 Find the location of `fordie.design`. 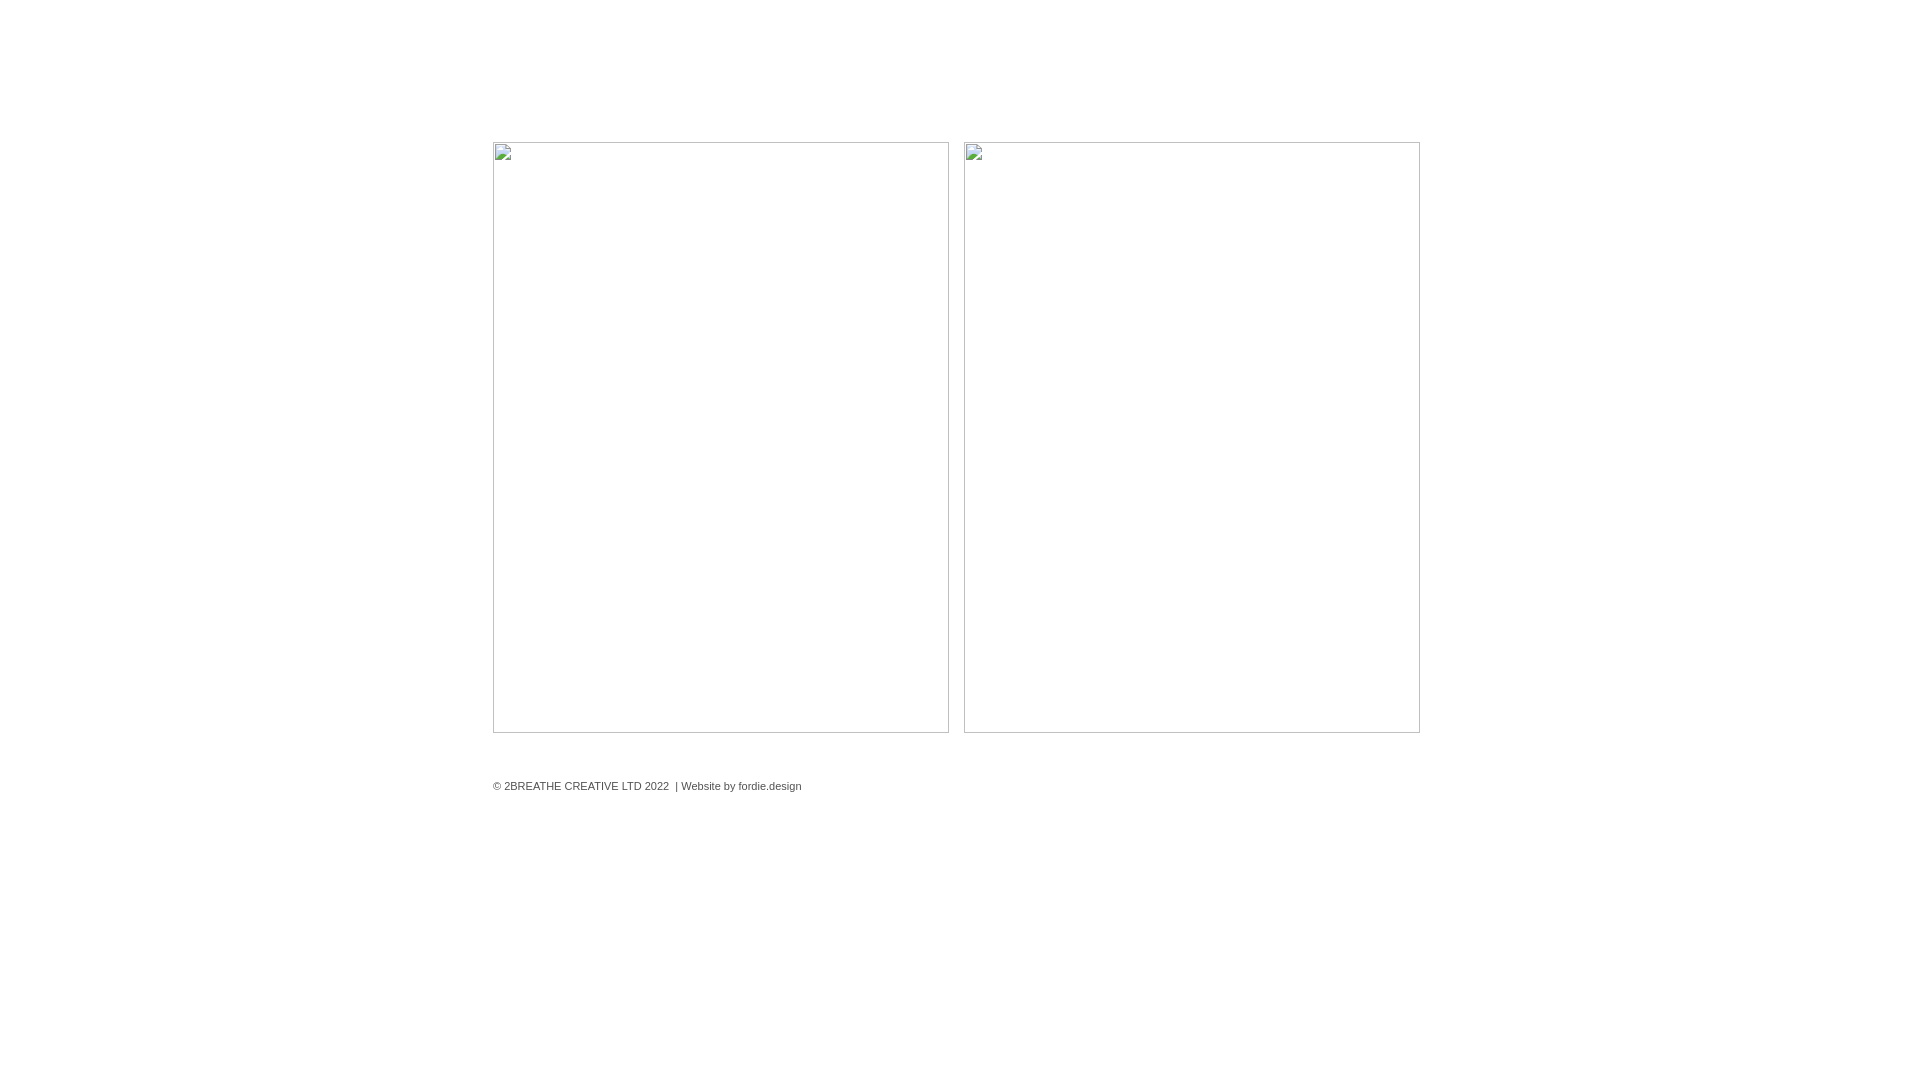

fordie.design is located at coordinates (770, 786).